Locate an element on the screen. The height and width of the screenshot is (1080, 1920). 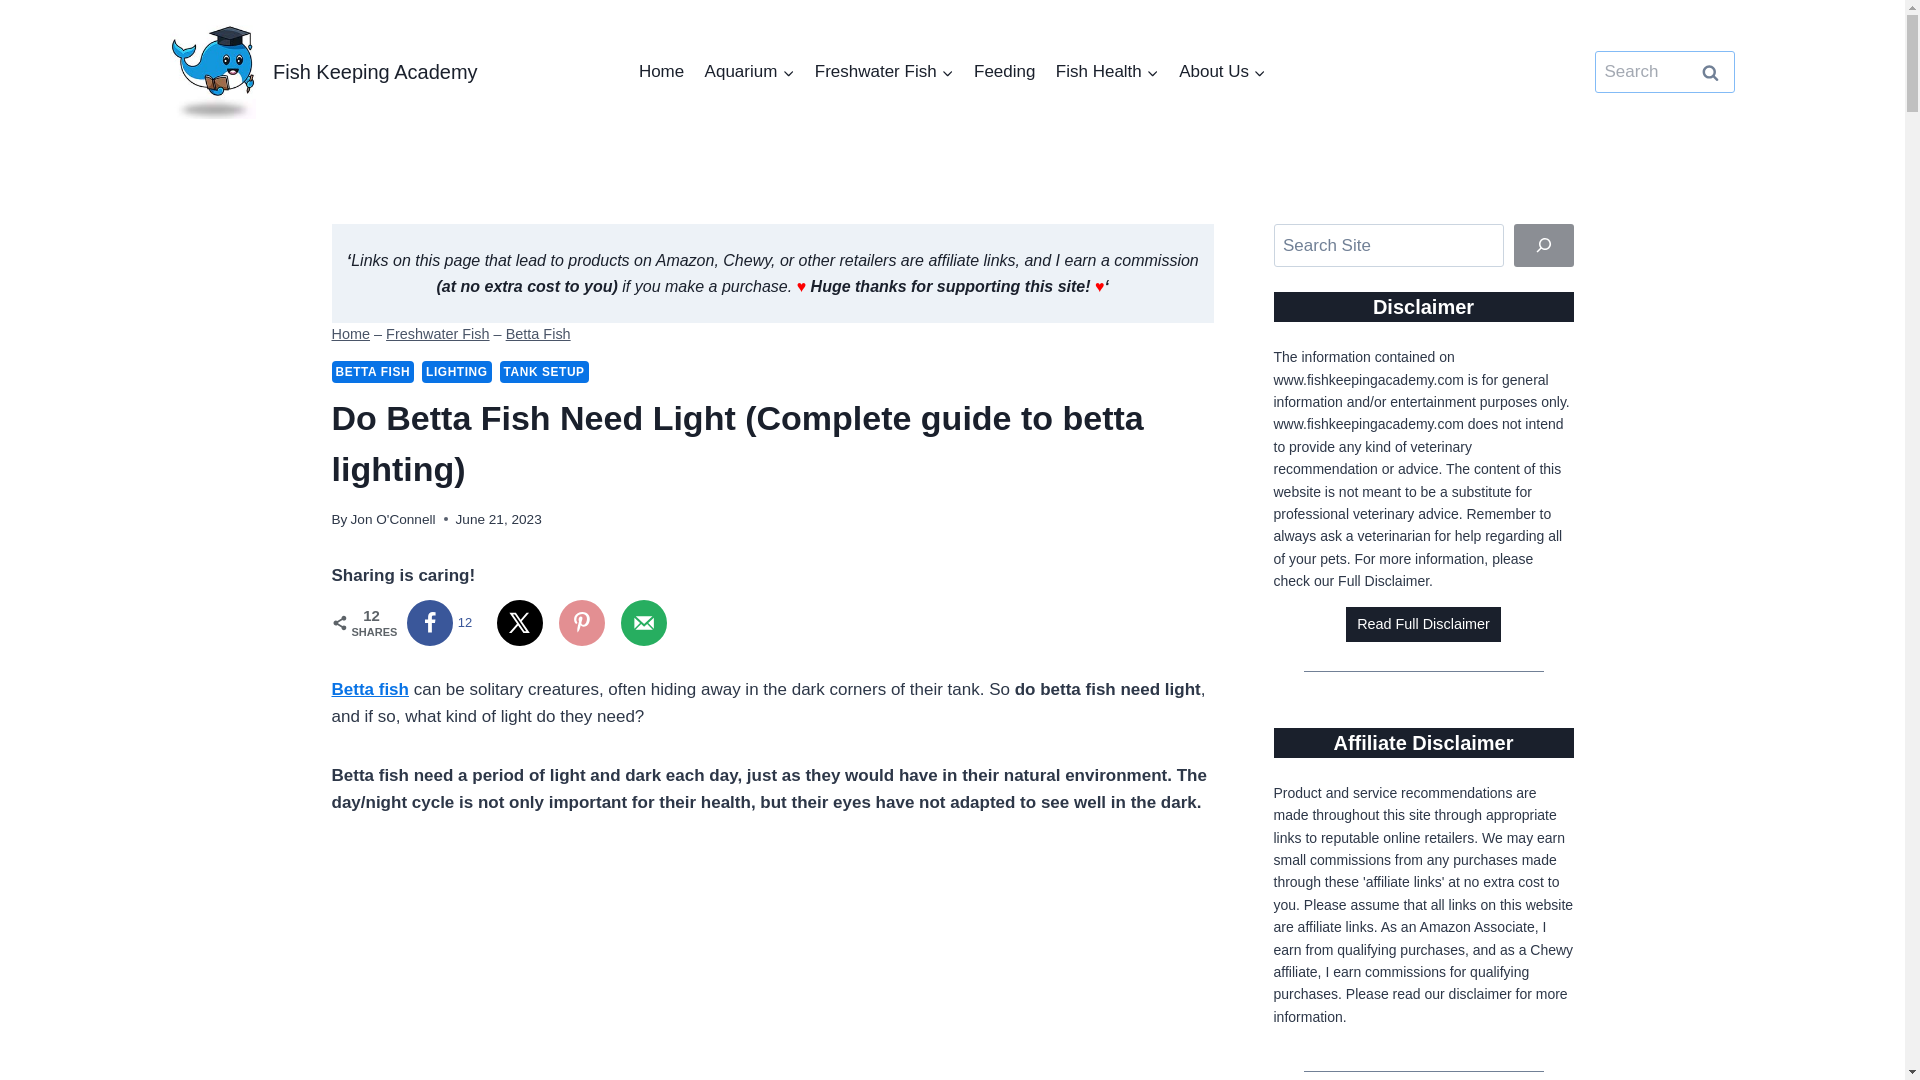
Aquarium is located at coordinates (748, 71).